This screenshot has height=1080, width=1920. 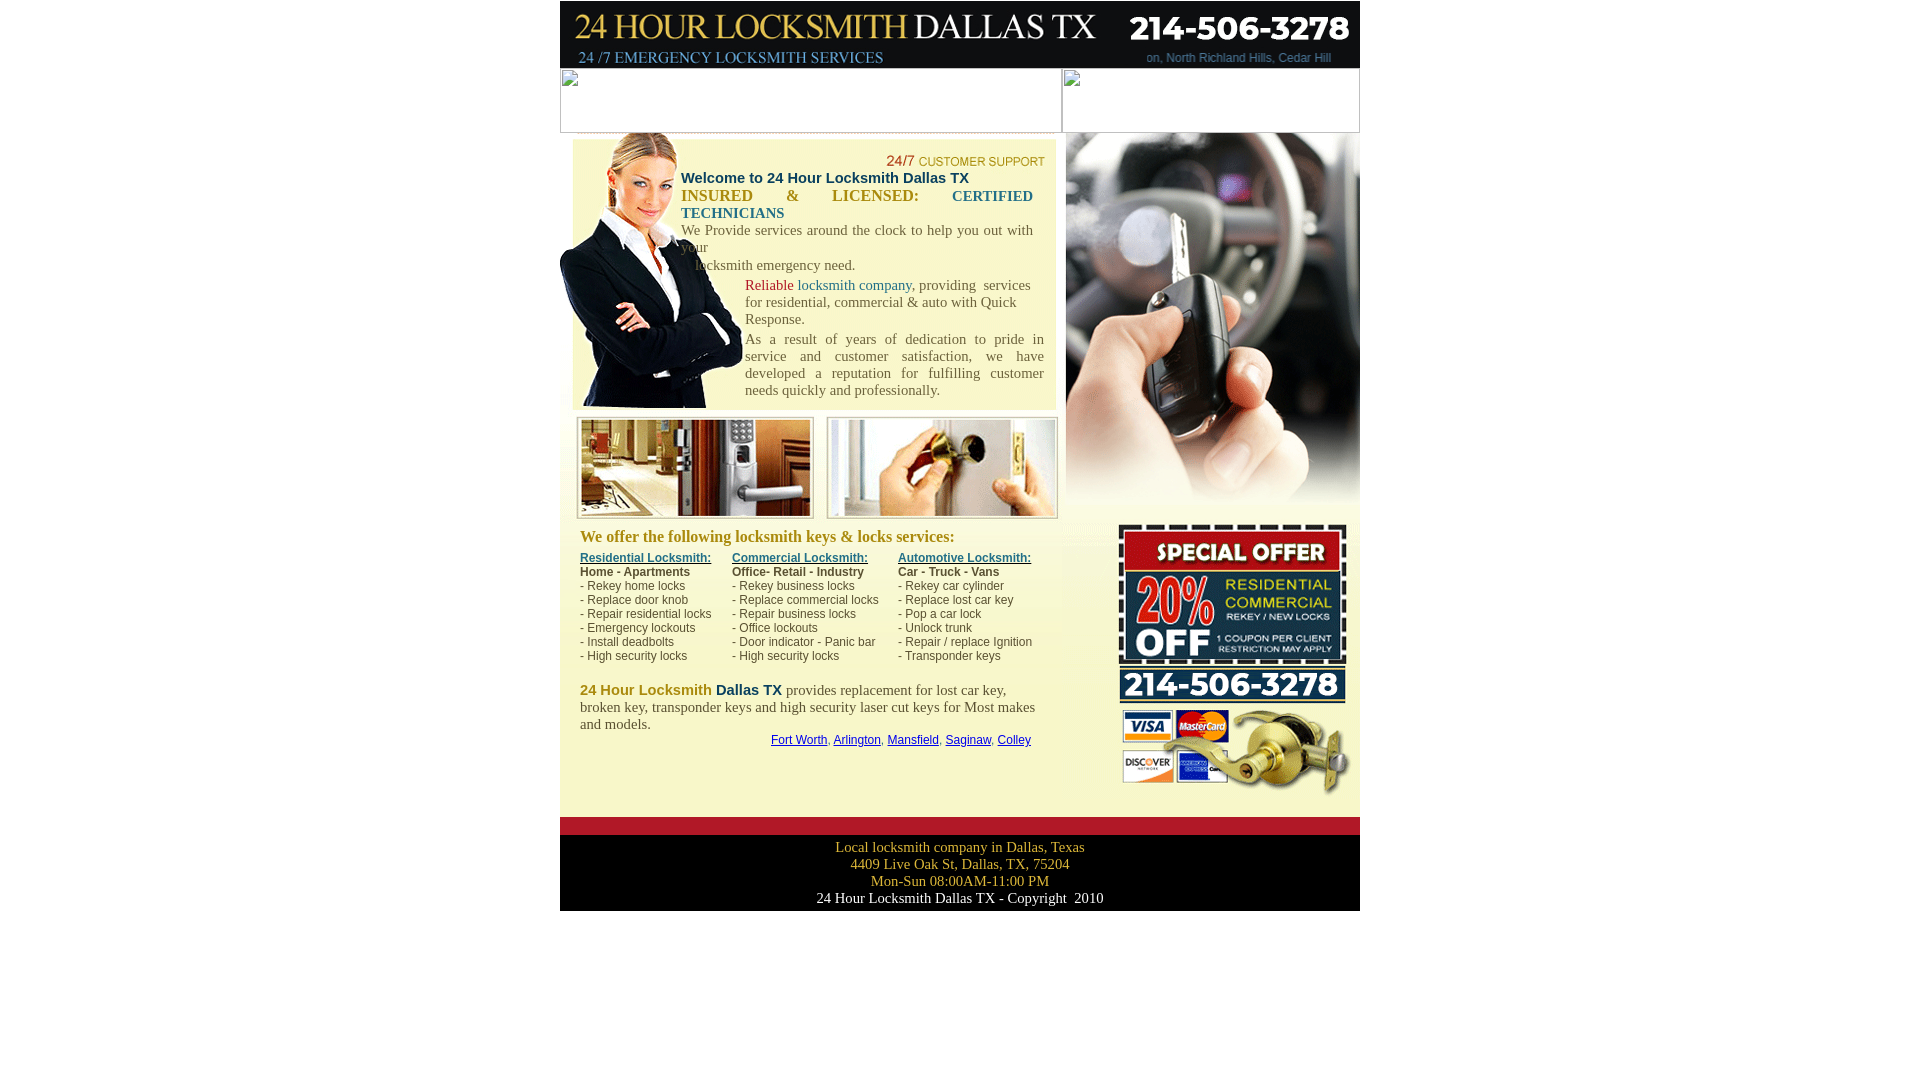 I want to click on Grapevine, so click(x=1006, y=740).